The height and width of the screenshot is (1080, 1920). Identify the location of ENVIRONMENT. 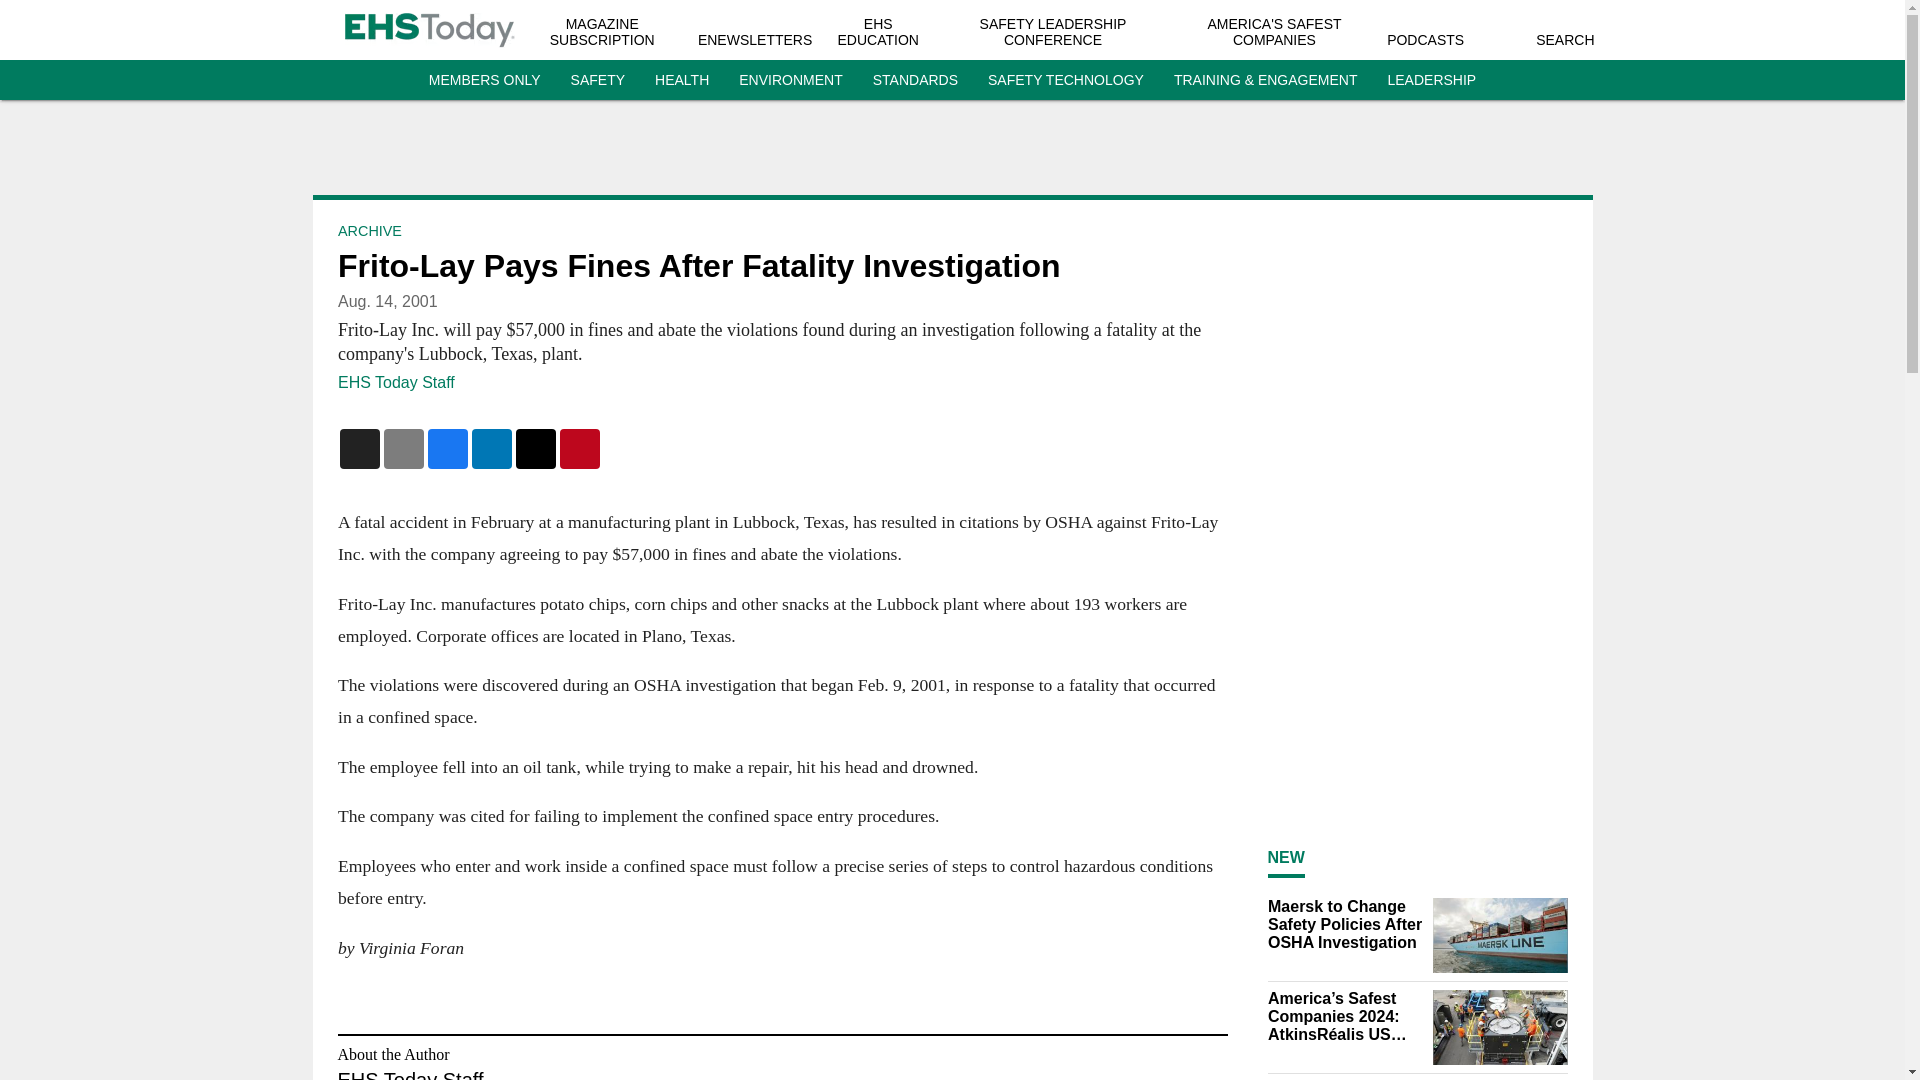
(790, 80).